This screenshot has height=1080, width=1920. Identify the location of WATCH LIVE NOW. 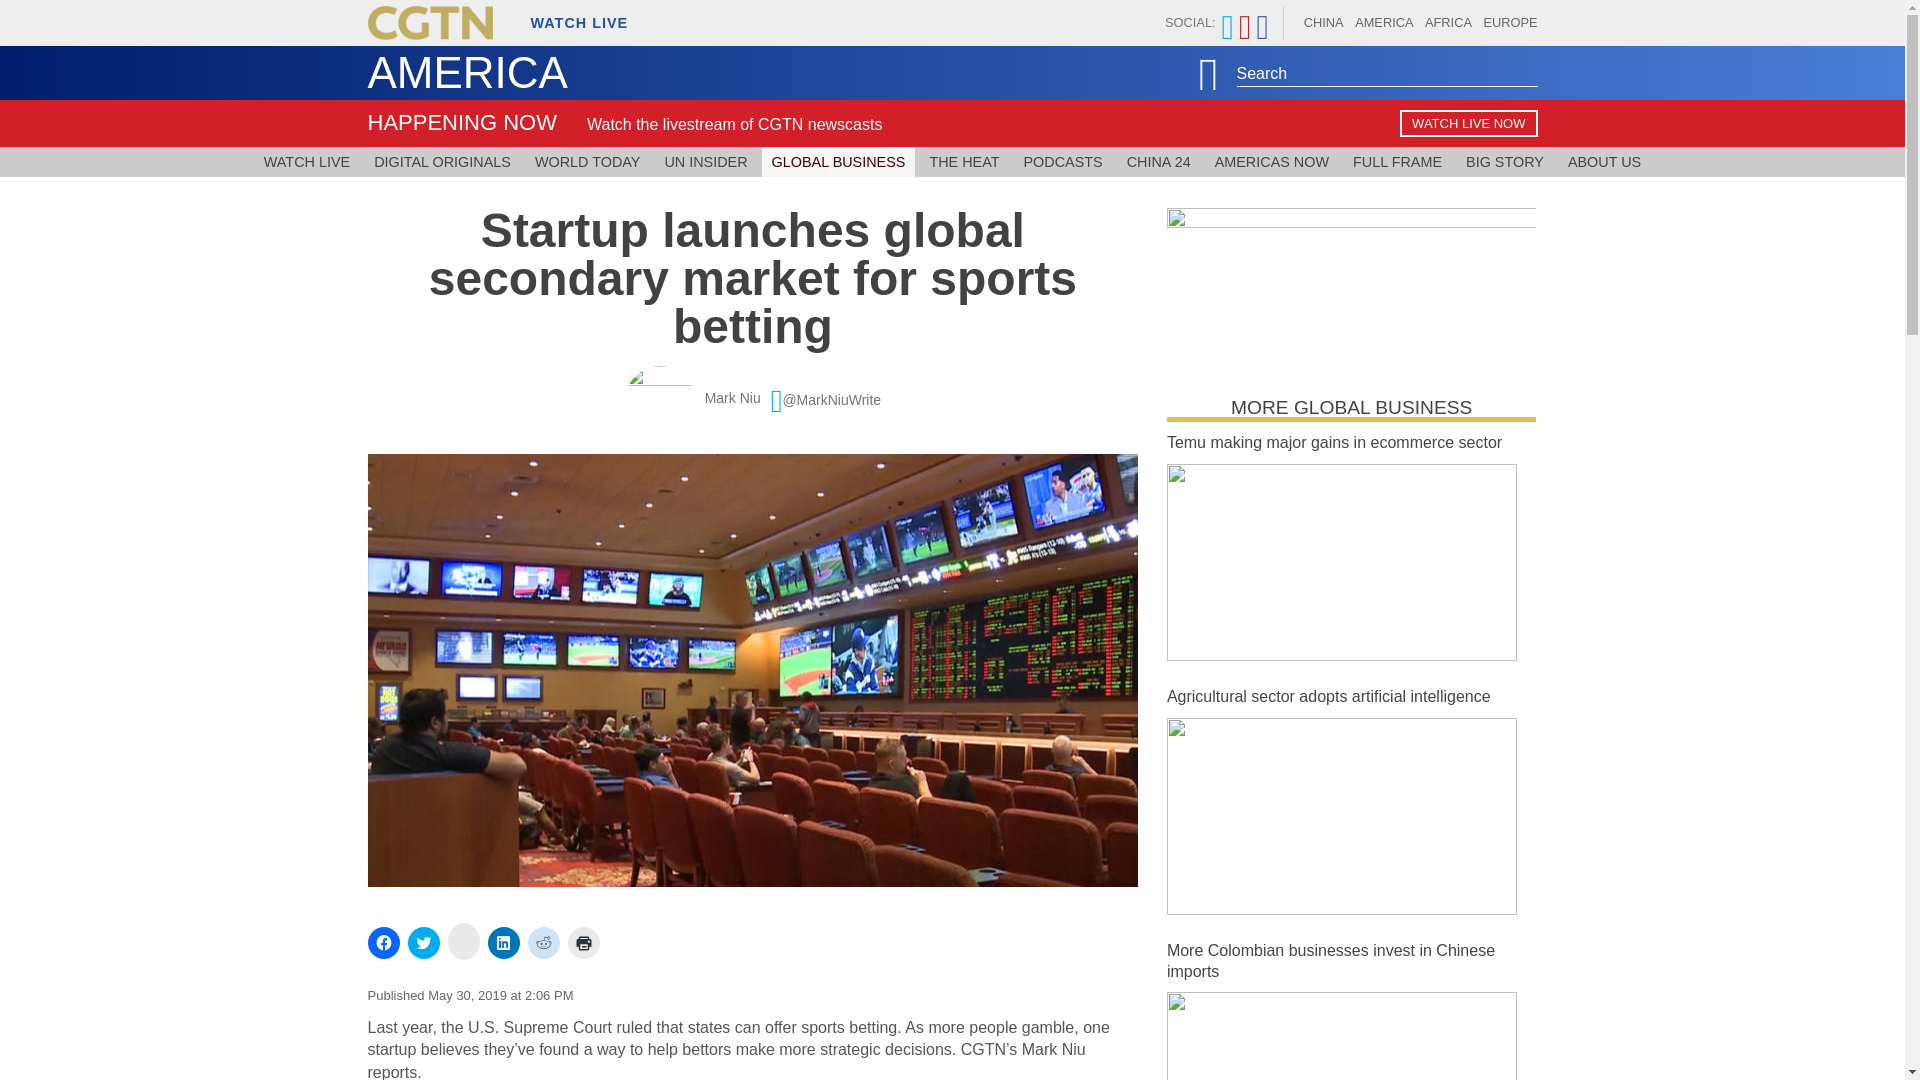
(1468, 124).